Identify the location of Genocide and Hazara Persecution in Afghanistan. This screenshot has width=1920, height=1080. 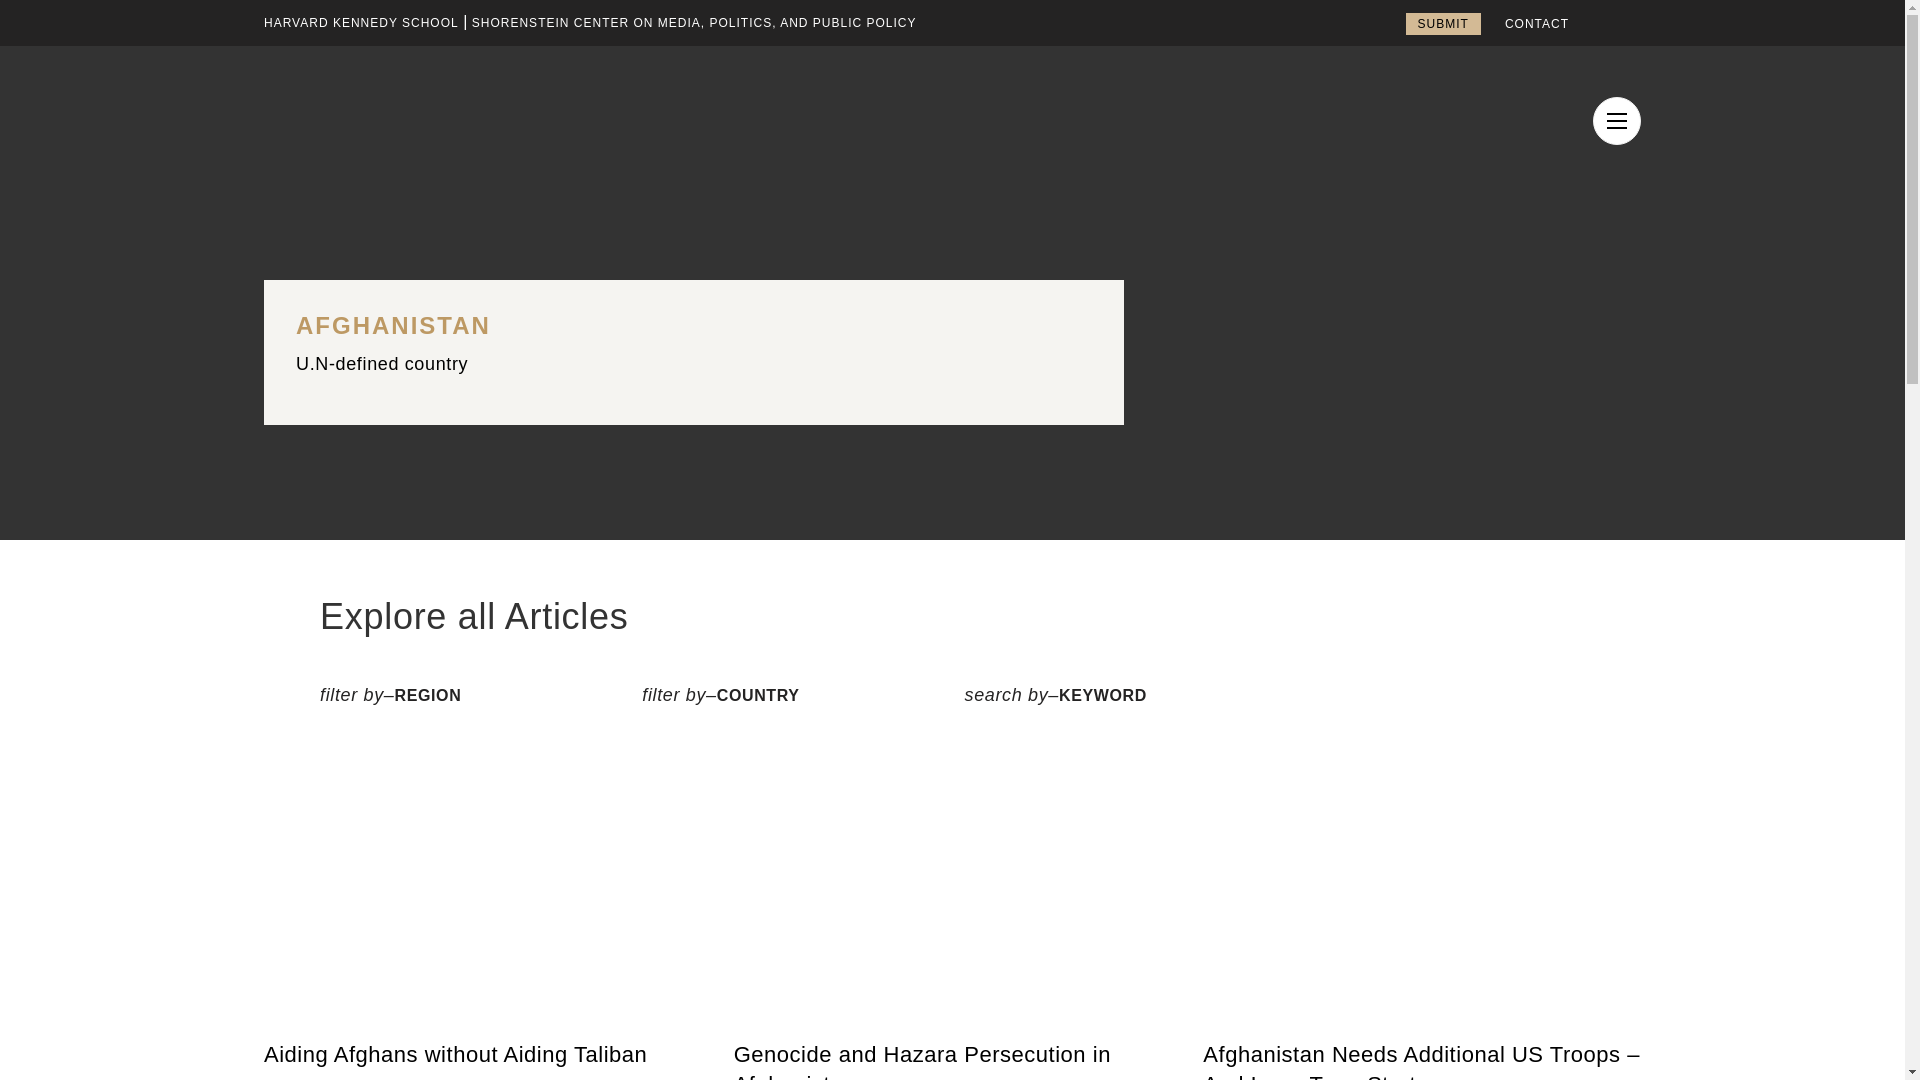
(952, 1060).